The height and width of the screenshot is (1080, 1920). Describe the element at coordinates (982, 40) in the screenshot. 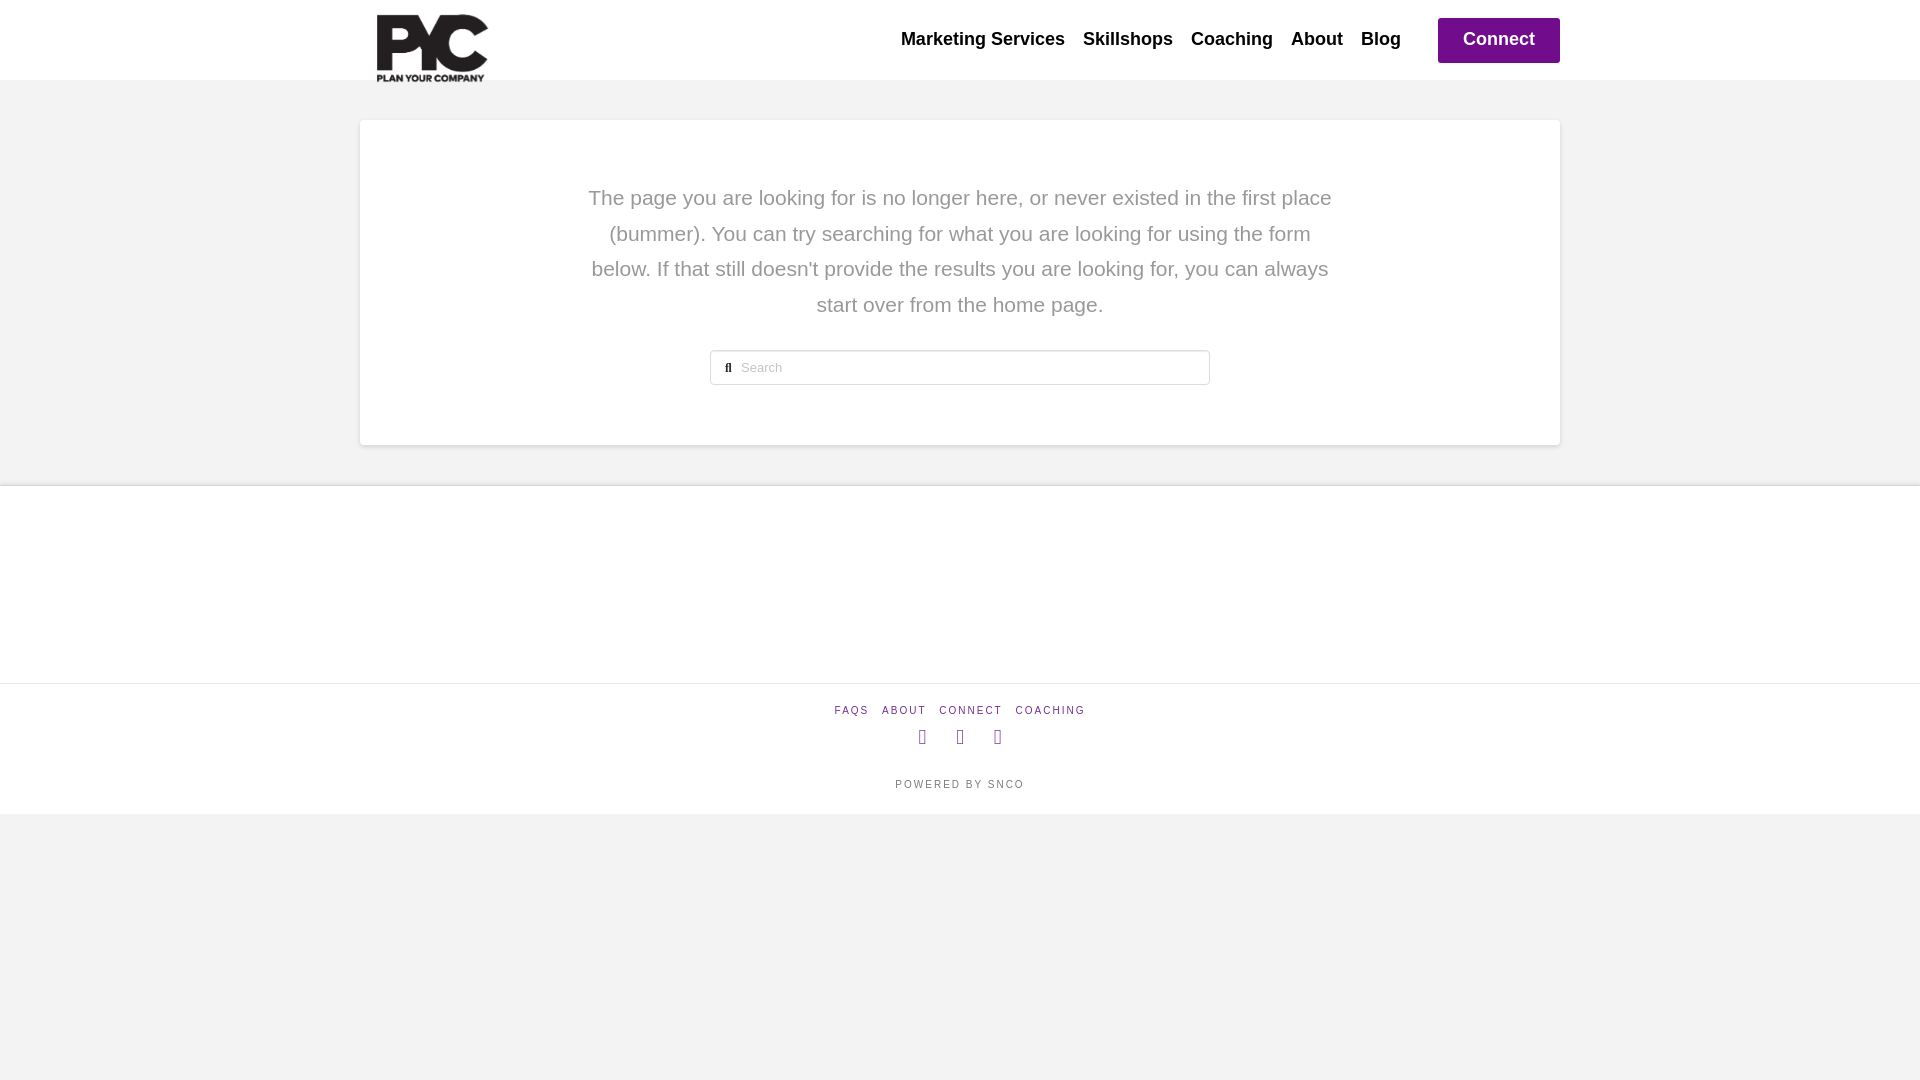

I see `Marketing Services` at that location.